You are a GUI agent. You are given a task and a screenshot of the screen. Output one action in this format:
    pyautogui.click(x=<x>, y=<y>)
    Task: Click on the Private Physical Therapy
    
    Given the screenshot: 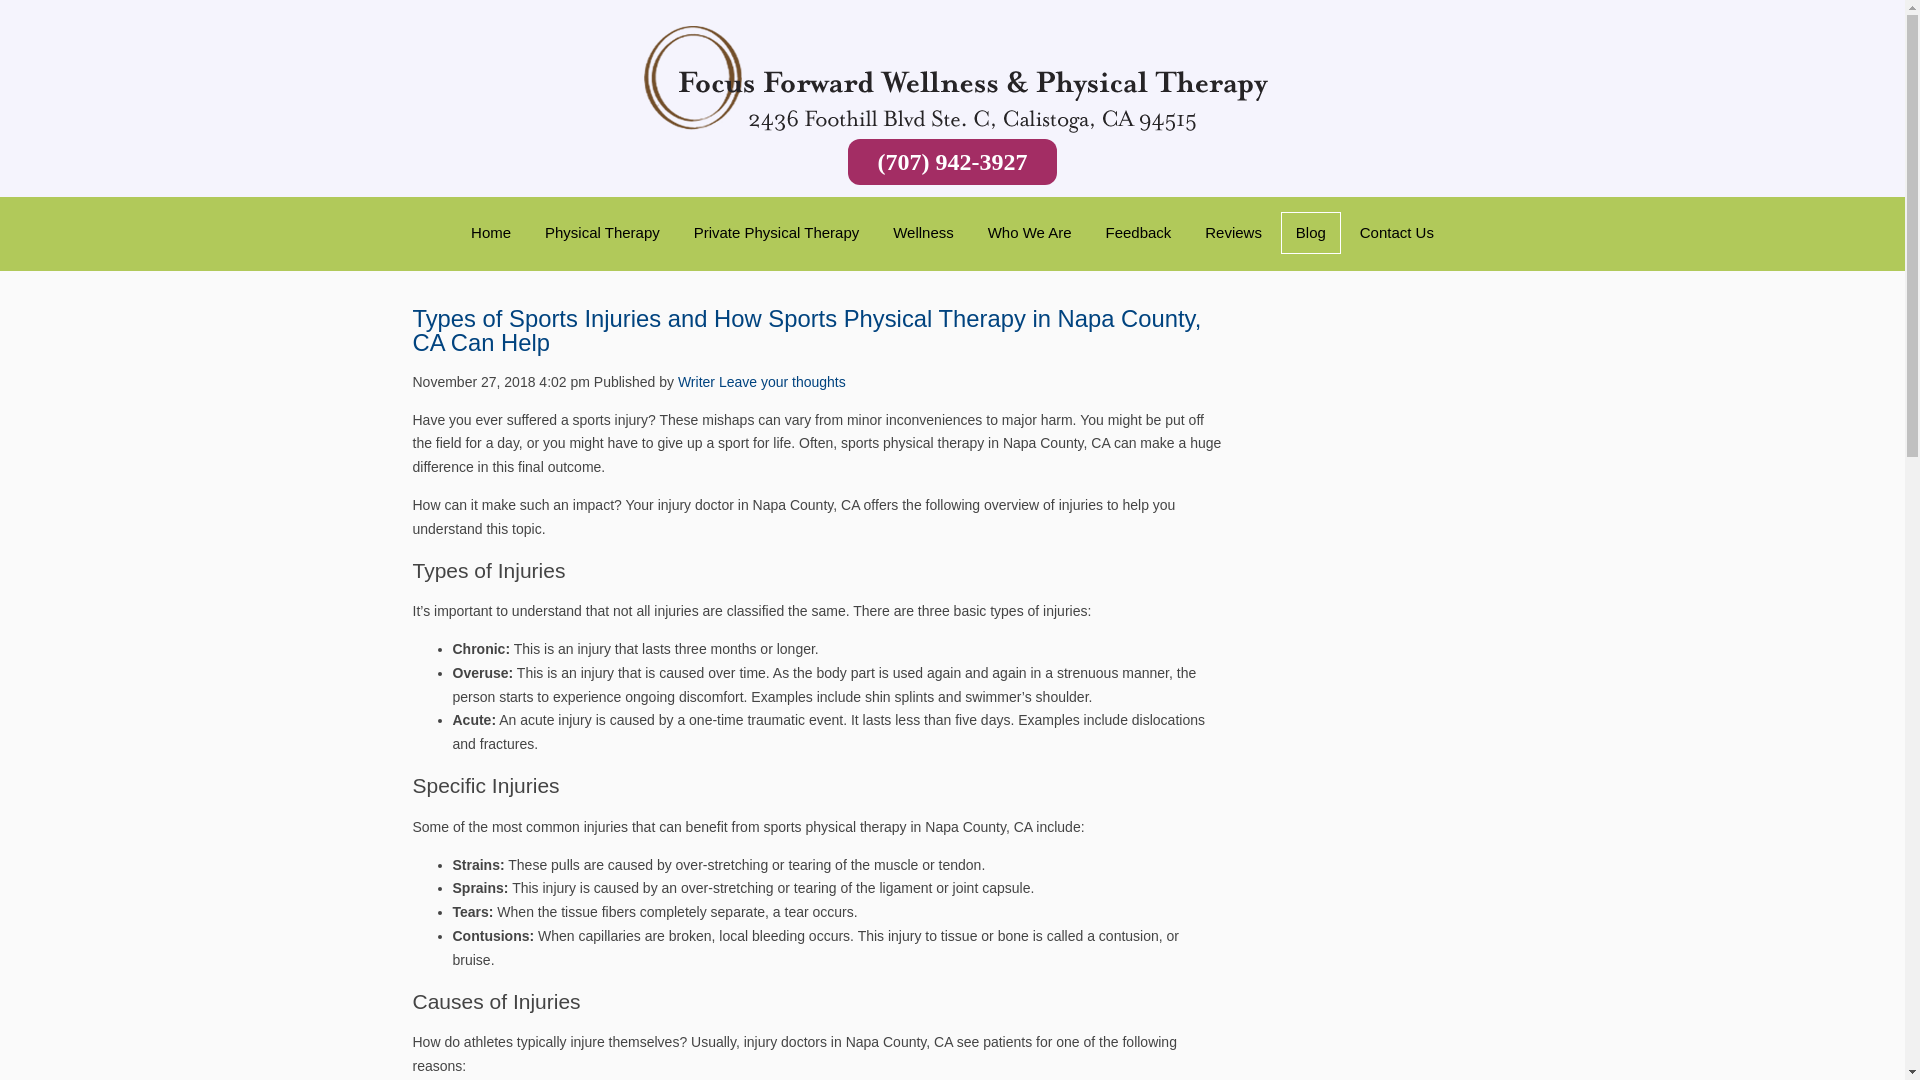 What is the action you would take?
    pyautogui.click(x=777, y=232)
    